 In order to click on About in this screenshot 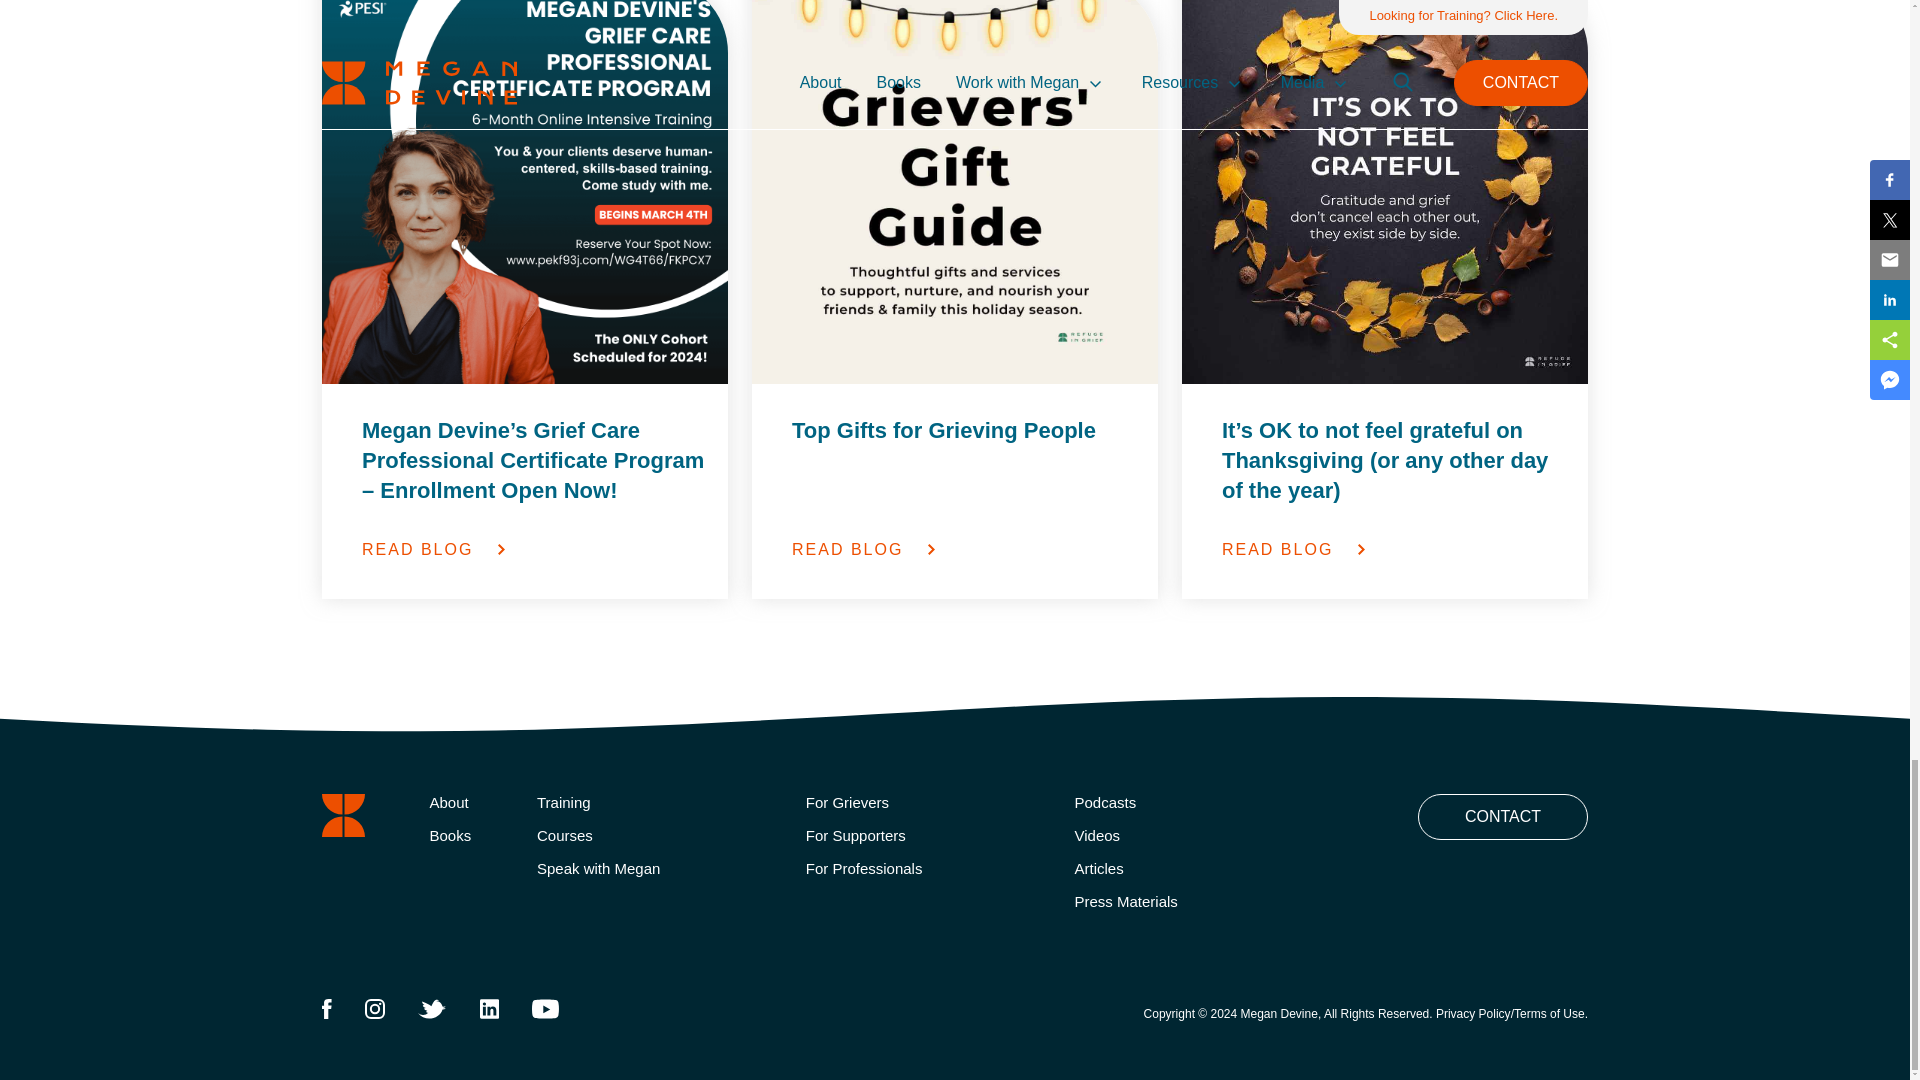, I will do `click(470, 802)`.